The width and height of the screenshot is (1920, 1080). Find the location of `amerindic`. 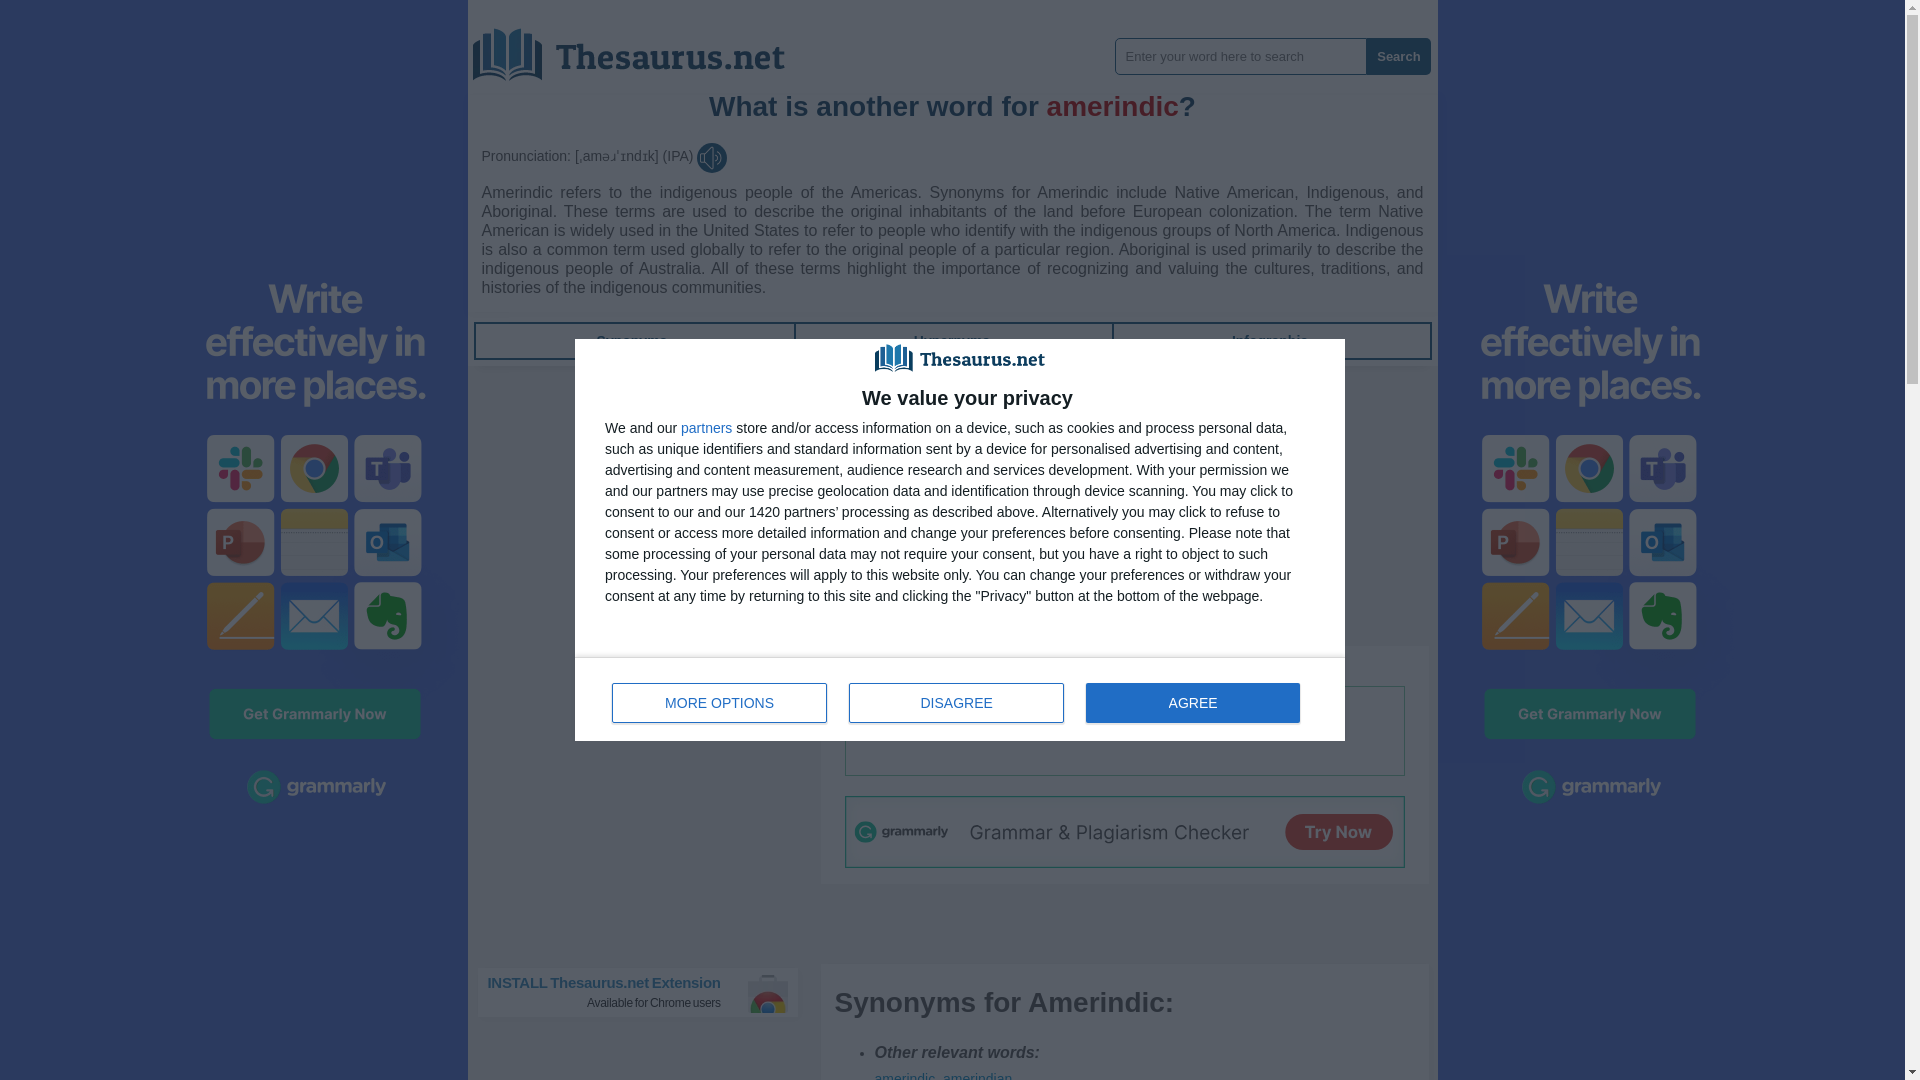

amerindic is located at coordinates (976, 1076).